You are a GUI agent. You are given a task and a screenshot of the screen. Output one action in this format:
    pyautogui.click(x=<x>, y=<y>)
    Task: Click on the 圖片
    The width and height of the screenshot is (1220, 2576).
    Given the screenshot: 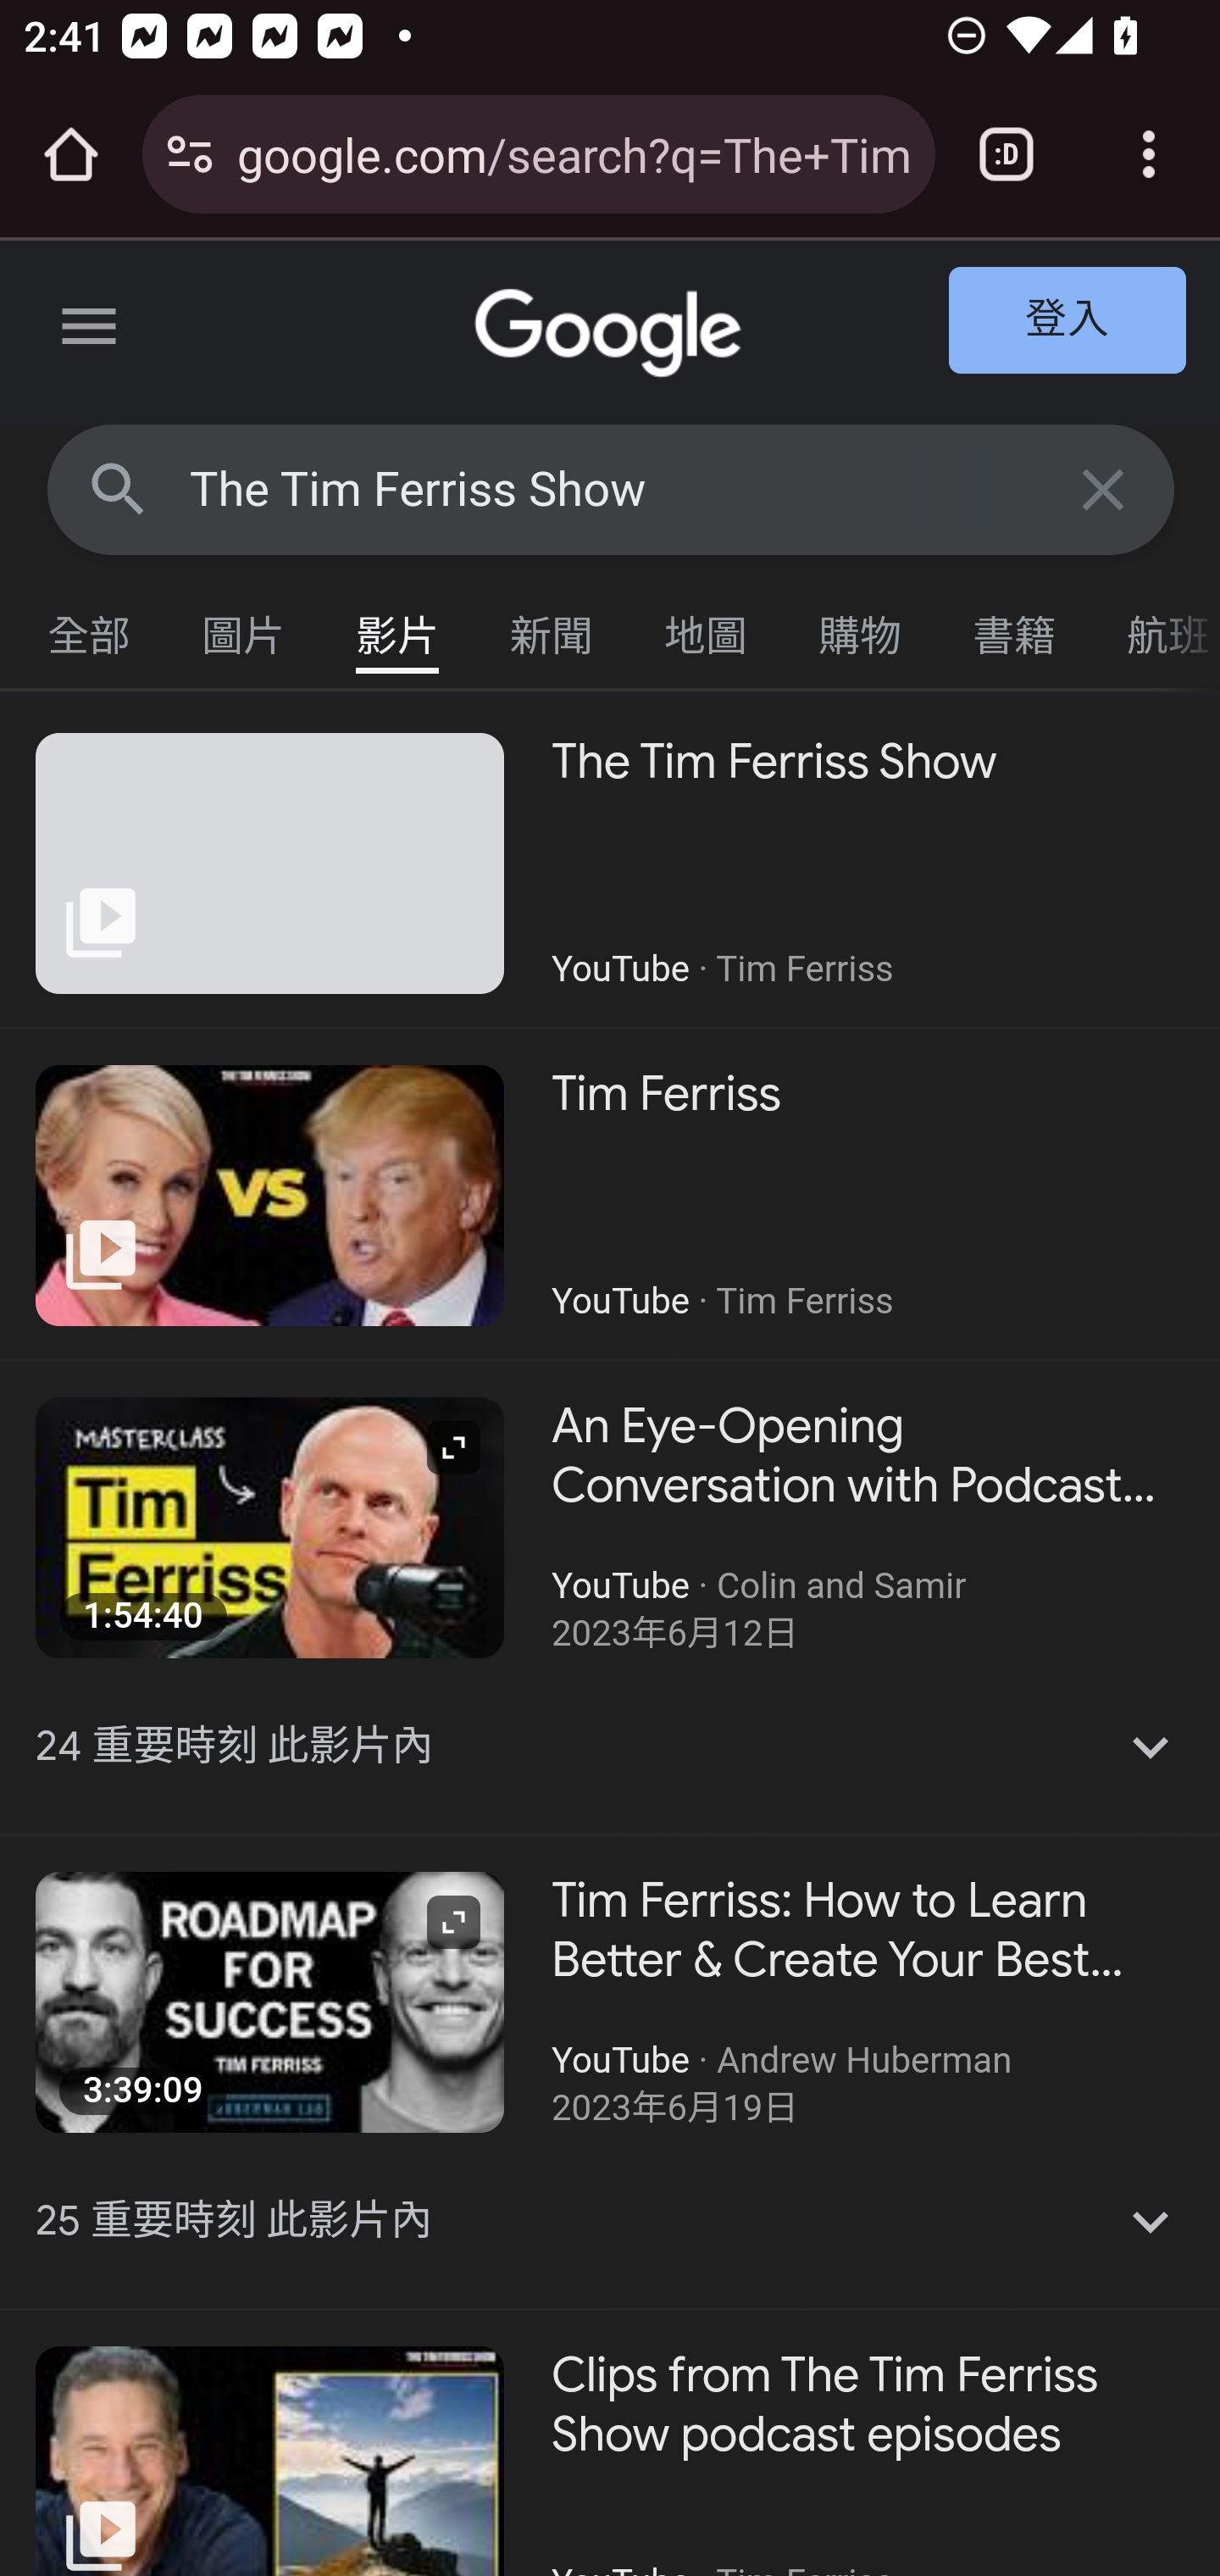 What is the action you would take?
    pyautogui.click(x=244, y=628)
    